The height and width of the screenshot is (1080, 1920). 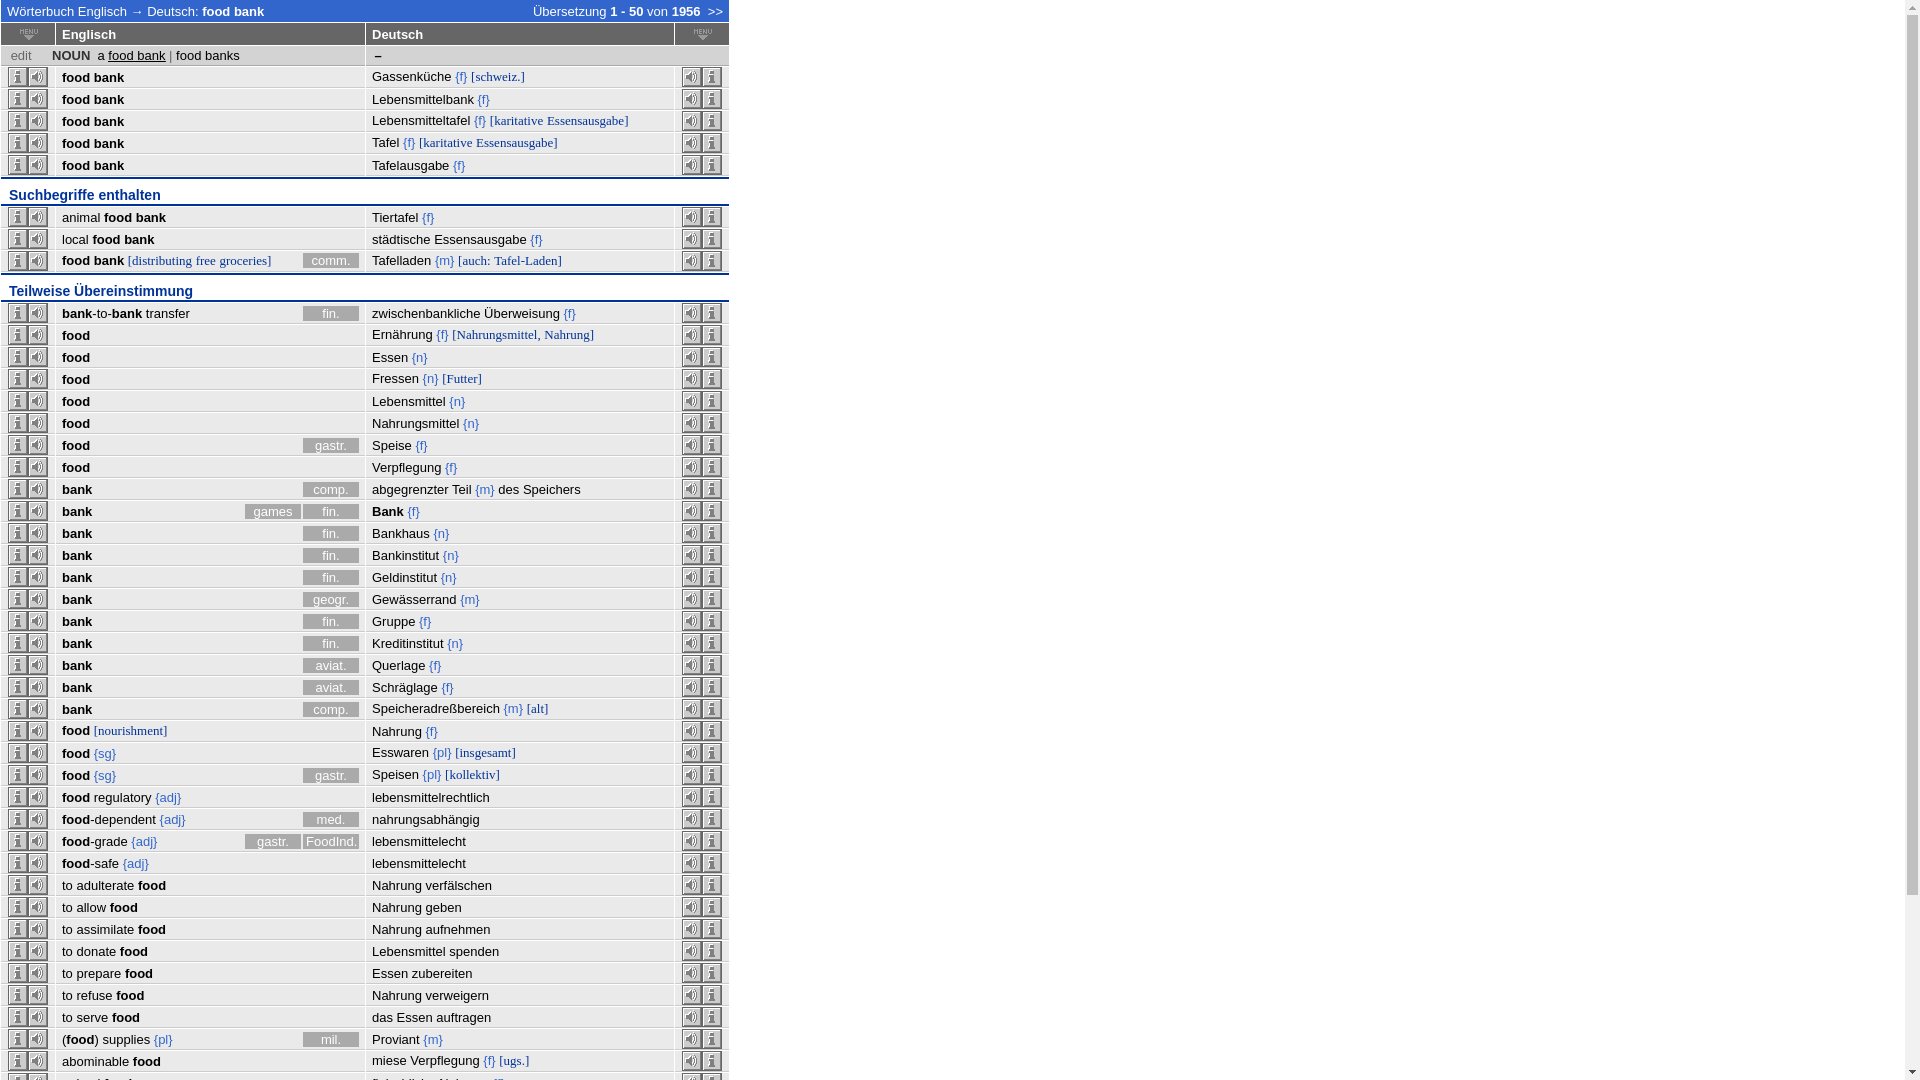 What do you see at coordinates (382, 1018) in the screenshot?
I see `das` at bounding box center [382, 1018].